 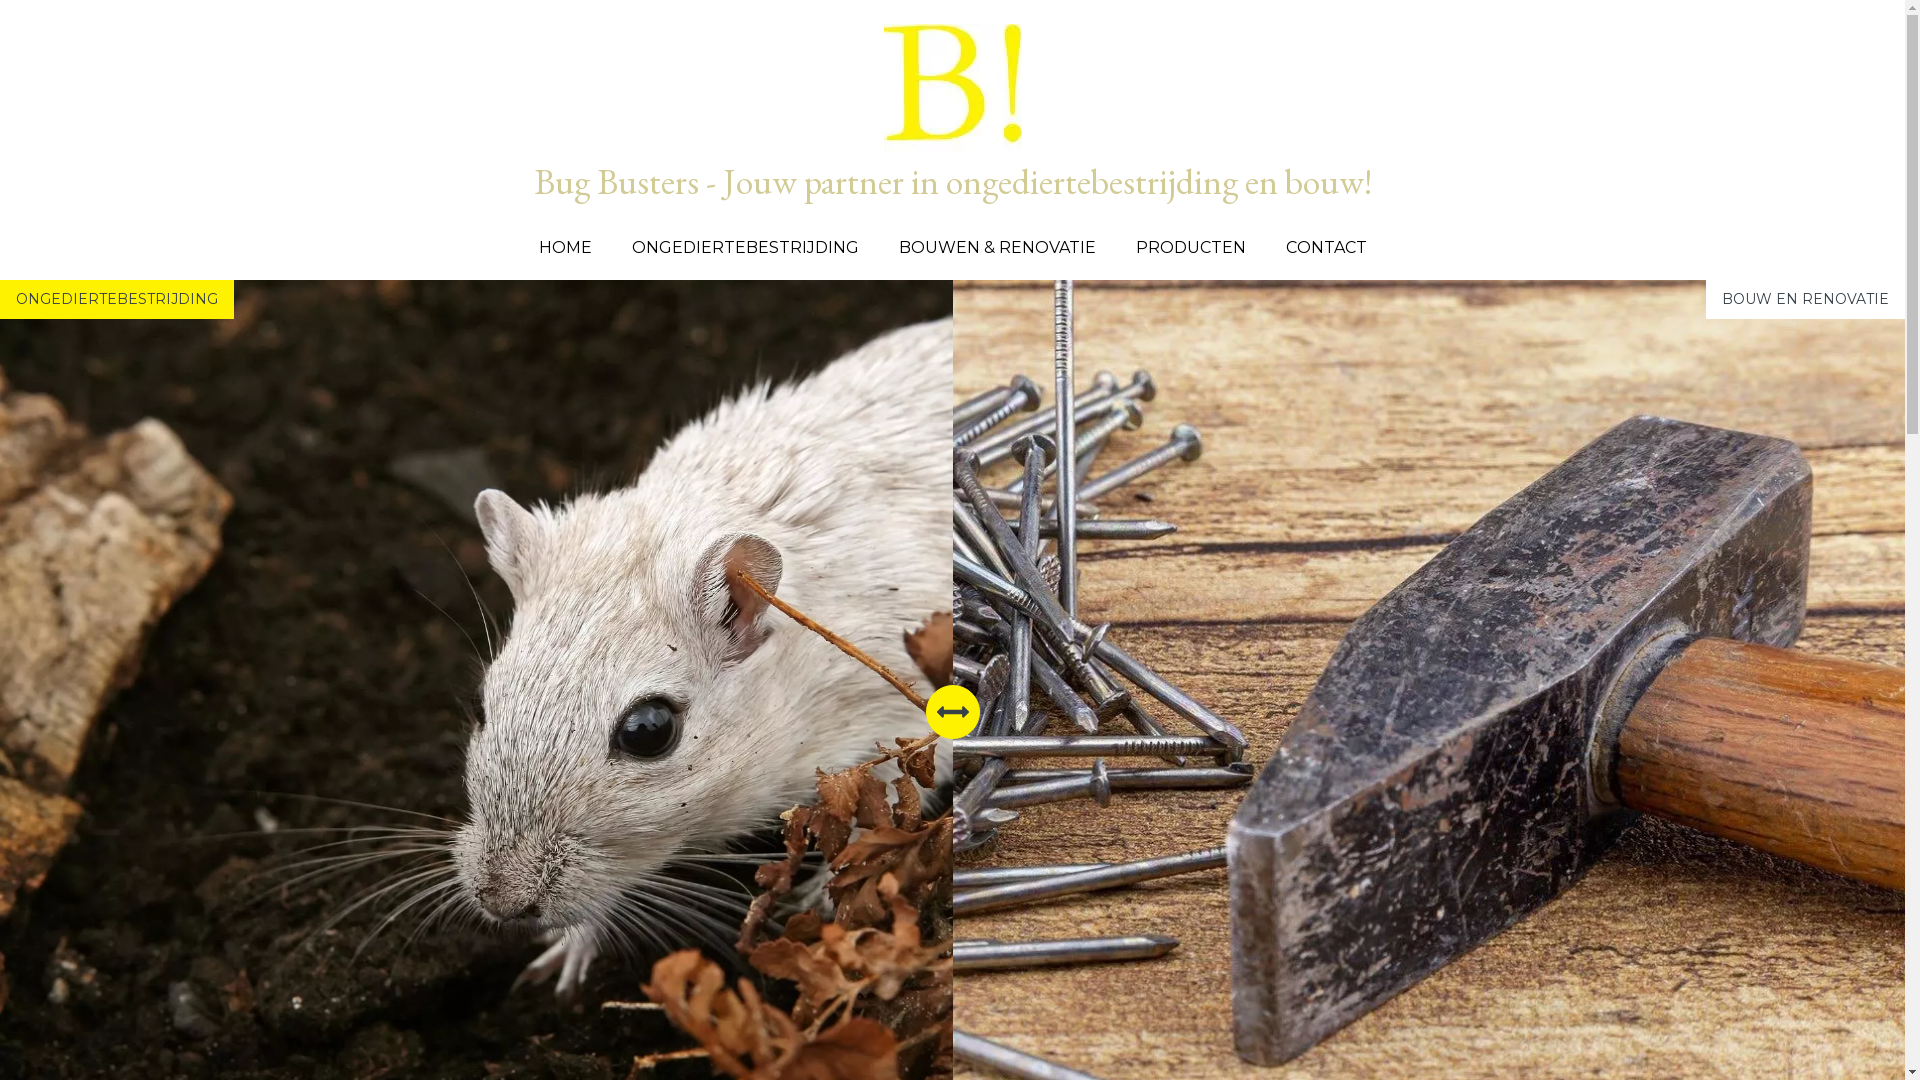 What do you see at coordinates (564, 248) in the screenshot?
I see `HOME` at bounding box center [564, 248].